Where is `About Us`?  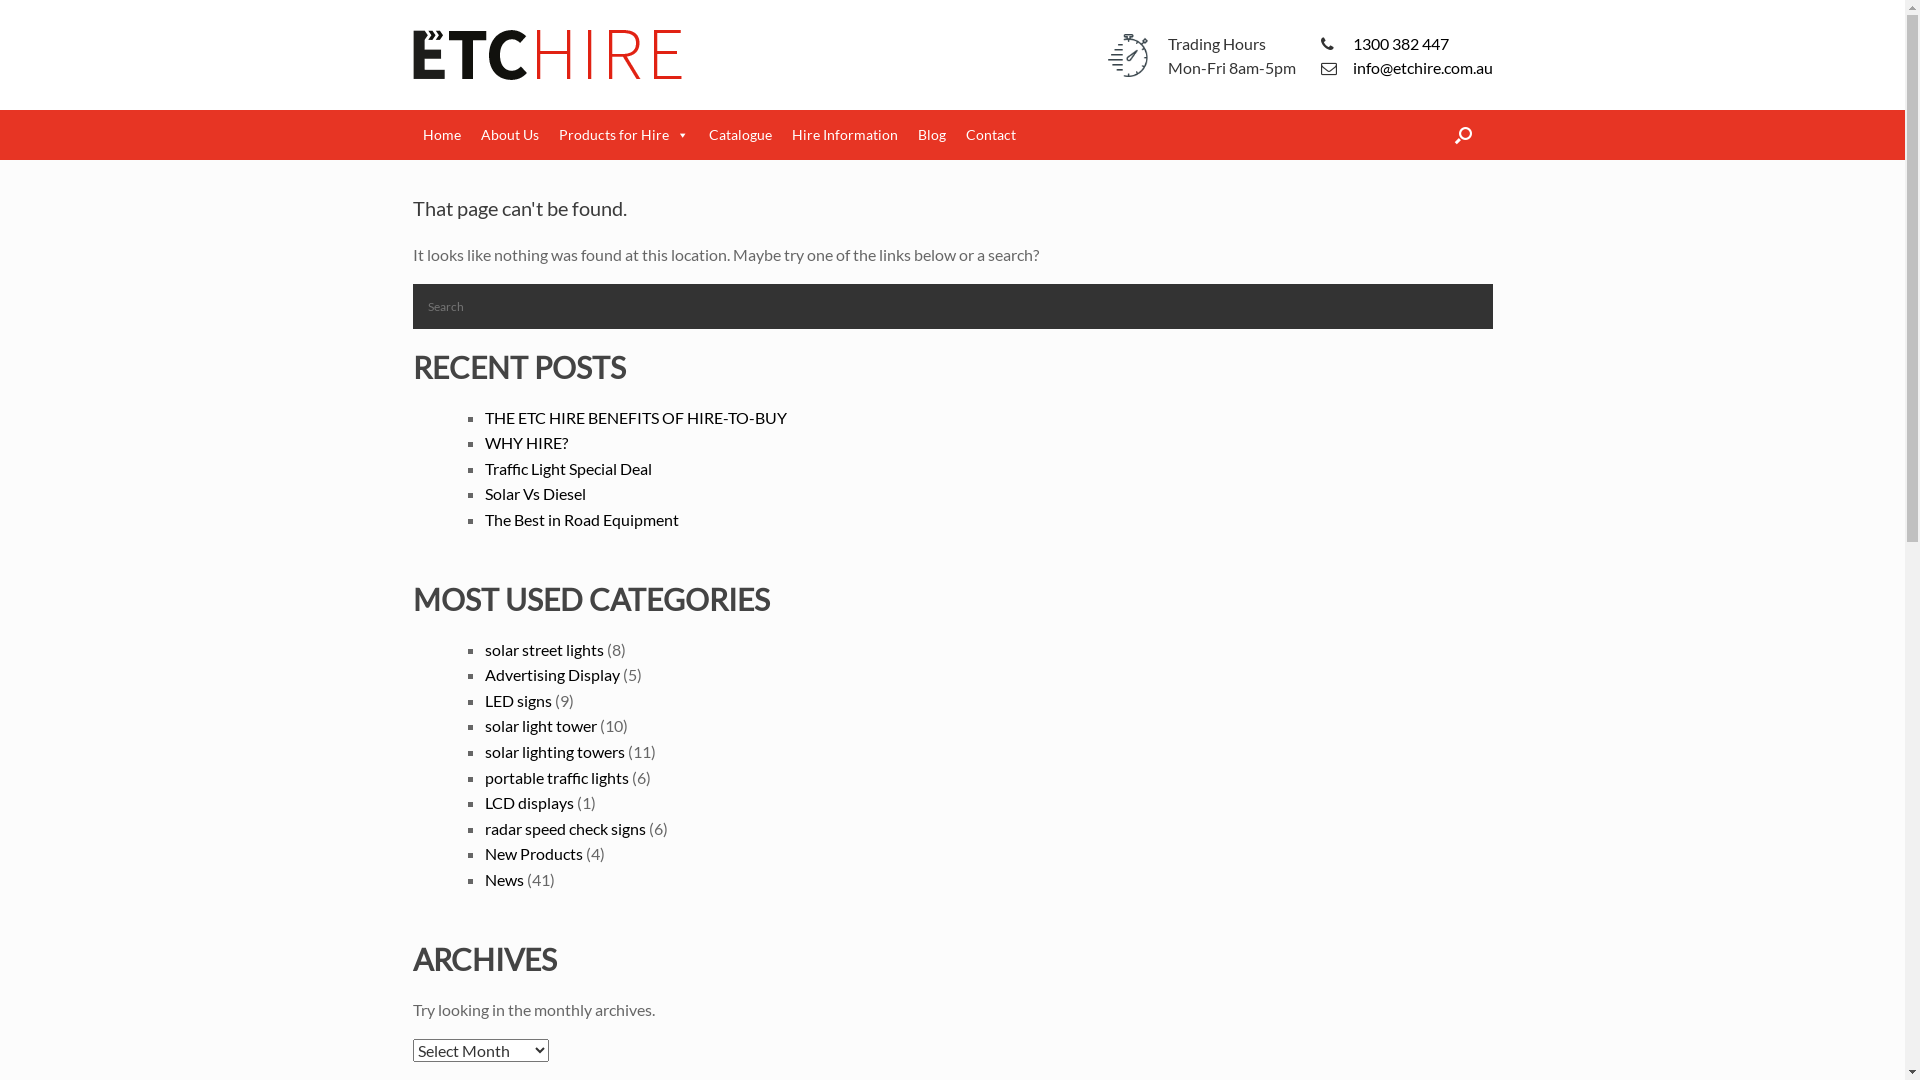 About Us is located at coordinates (509, 135).